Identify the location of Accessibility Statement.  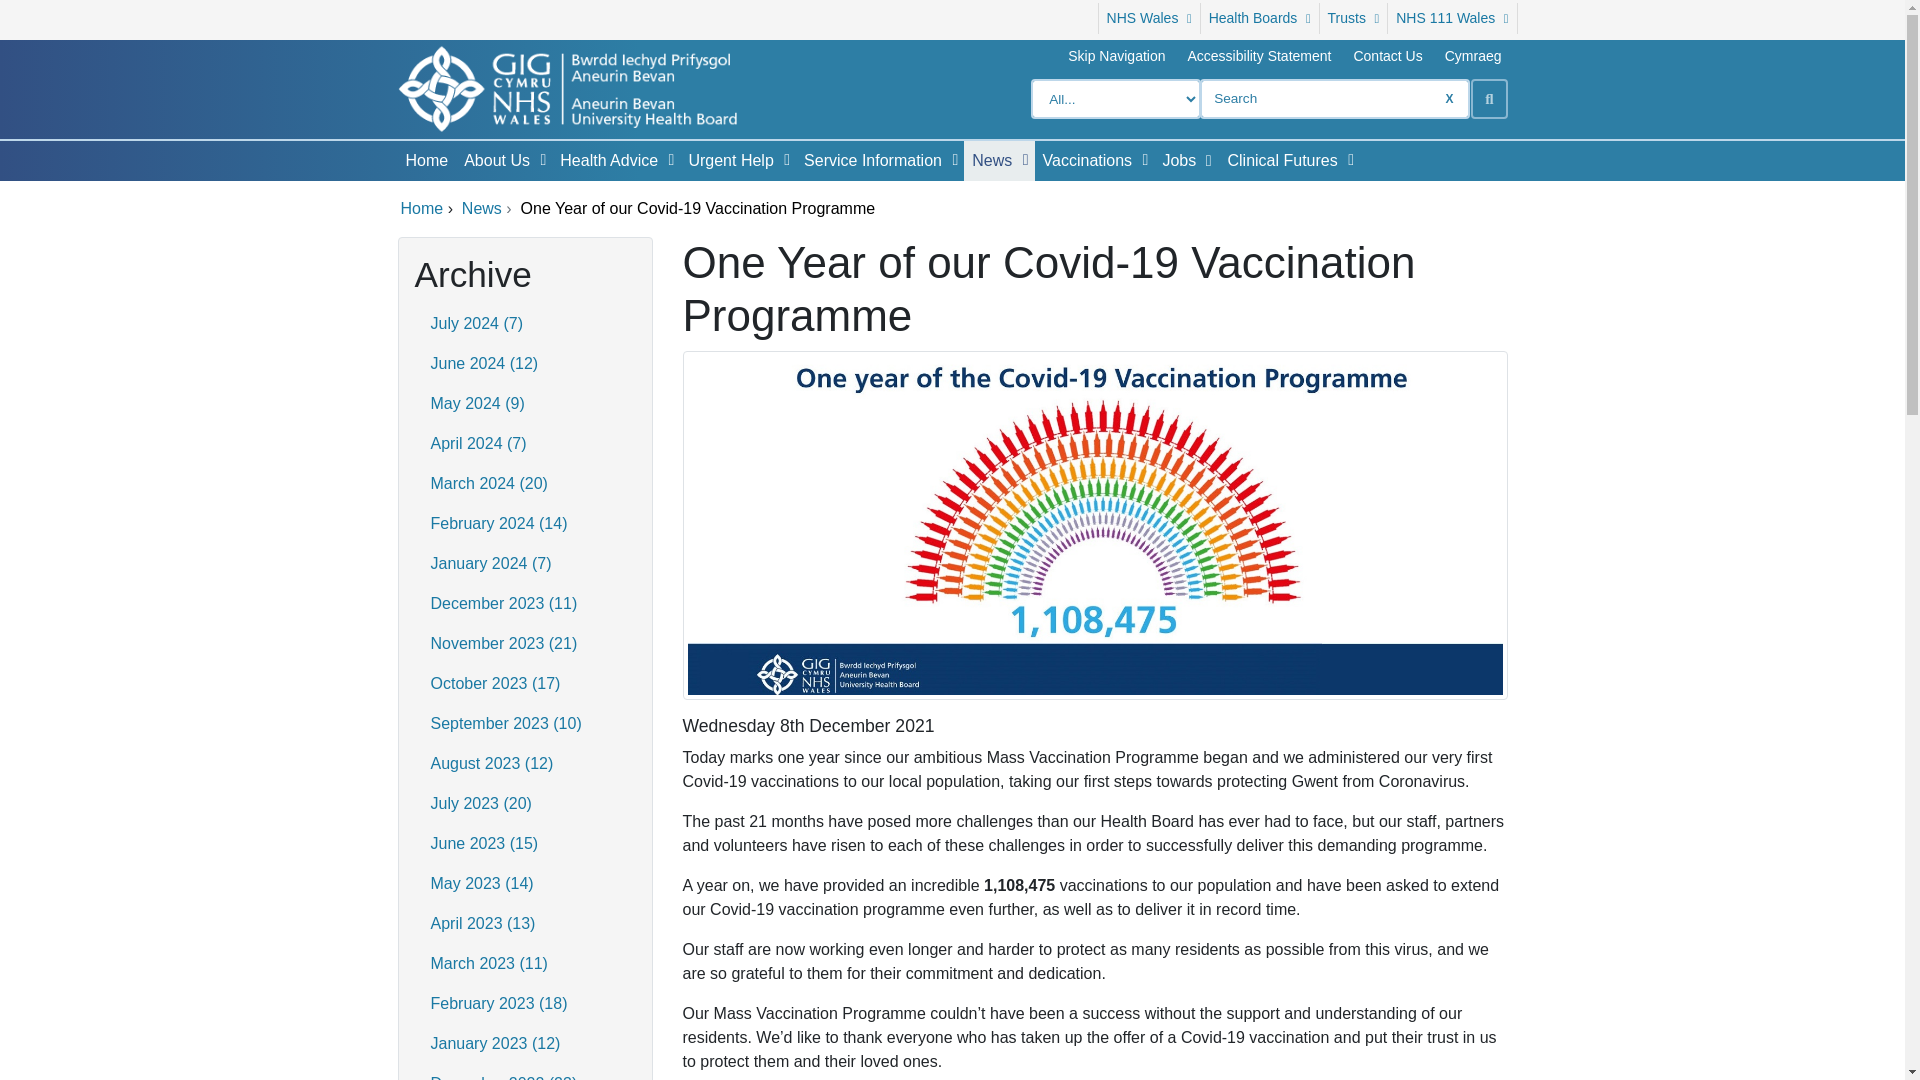
(1259, 56).